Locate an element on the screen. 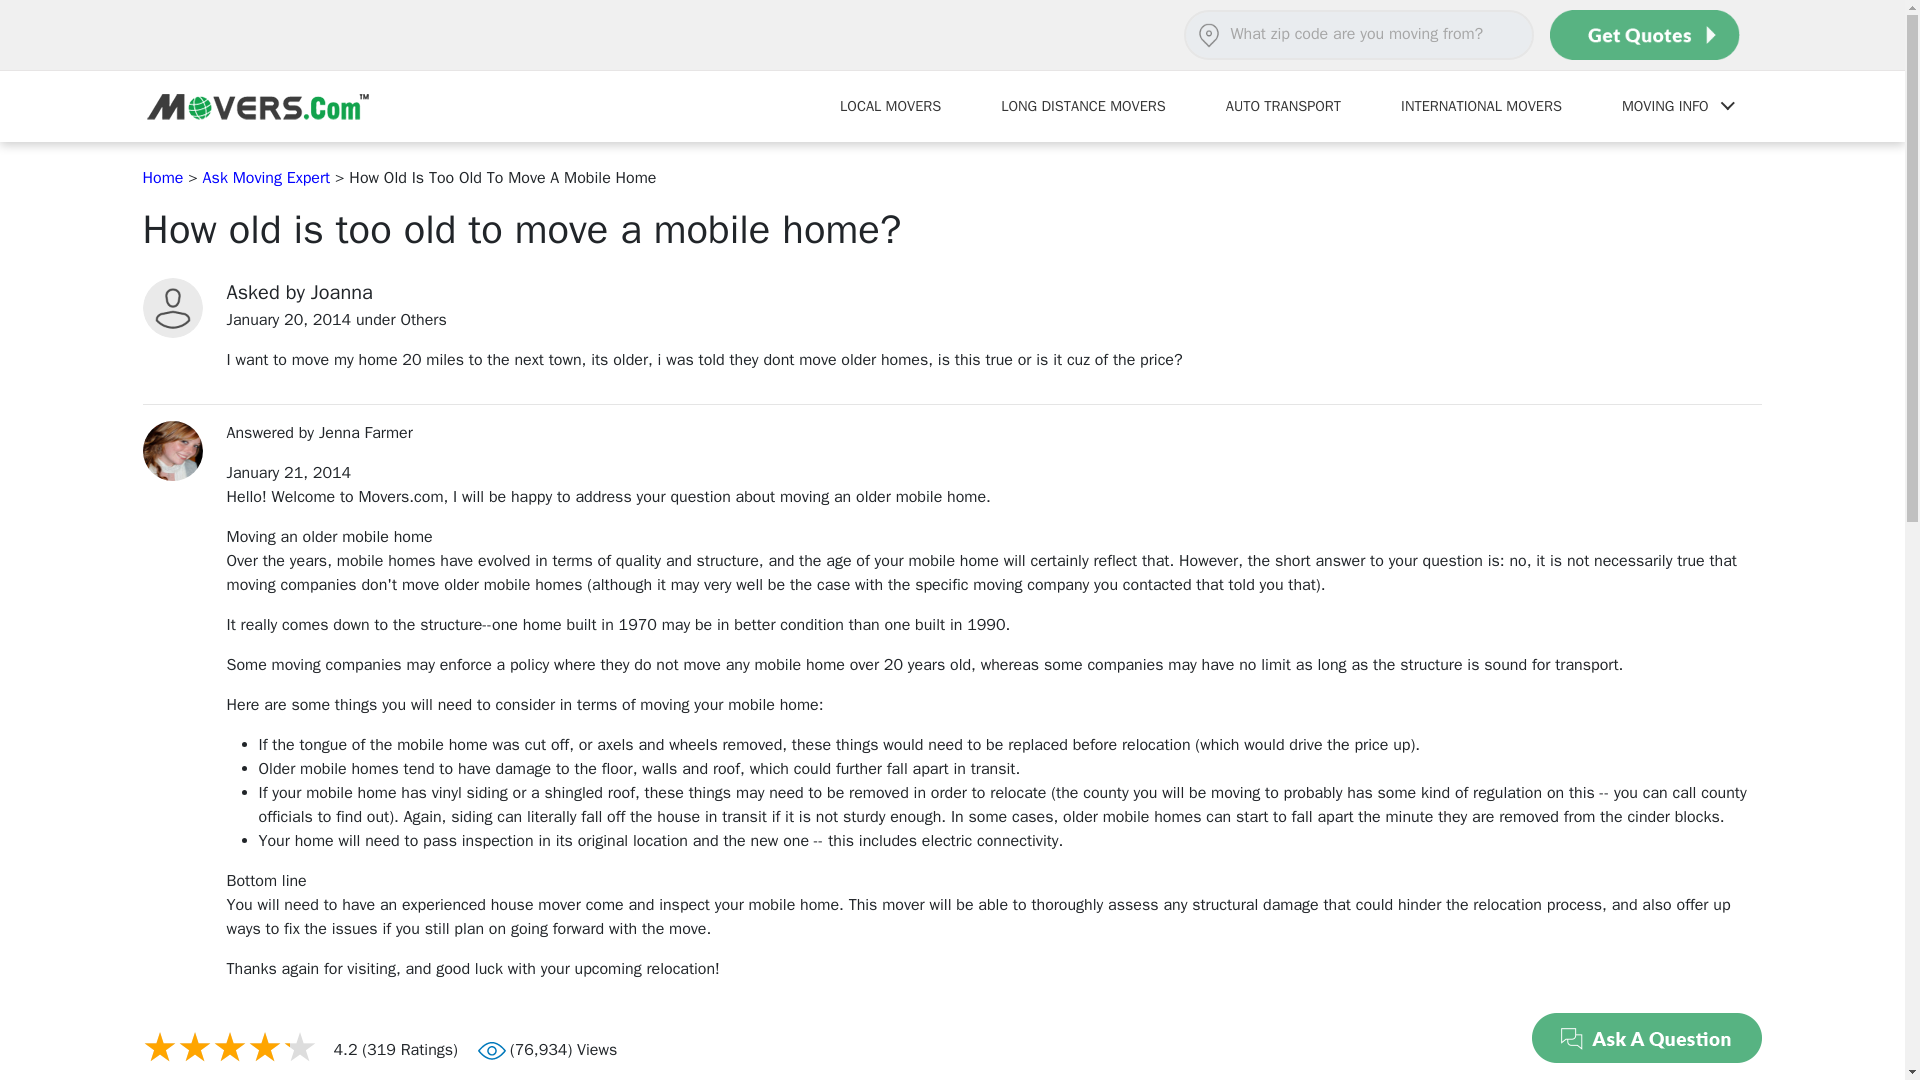  Ask Moving Expert is located at coordinates (266, 178).